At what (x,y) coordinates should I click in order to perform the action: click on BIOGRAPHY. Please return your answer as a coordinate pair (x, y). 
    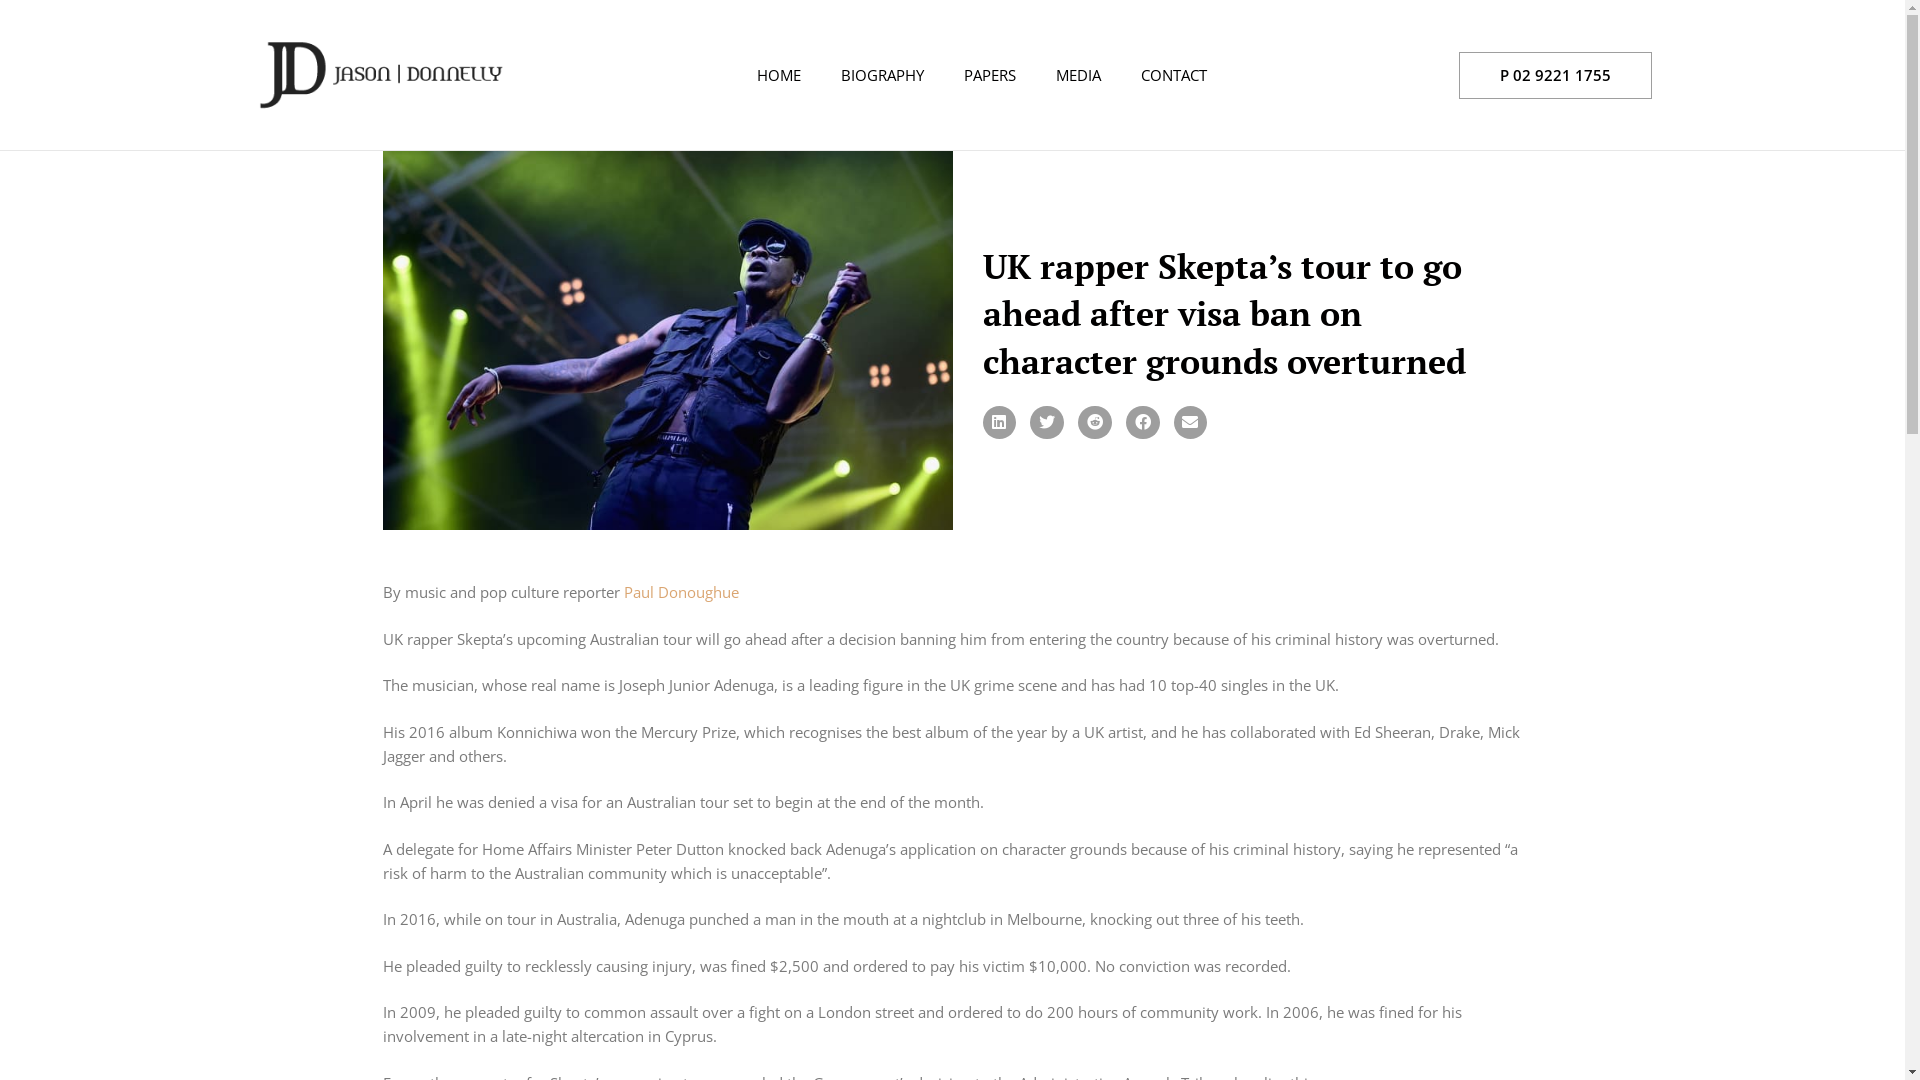
    Looking at the image, I should click on (882, 75).